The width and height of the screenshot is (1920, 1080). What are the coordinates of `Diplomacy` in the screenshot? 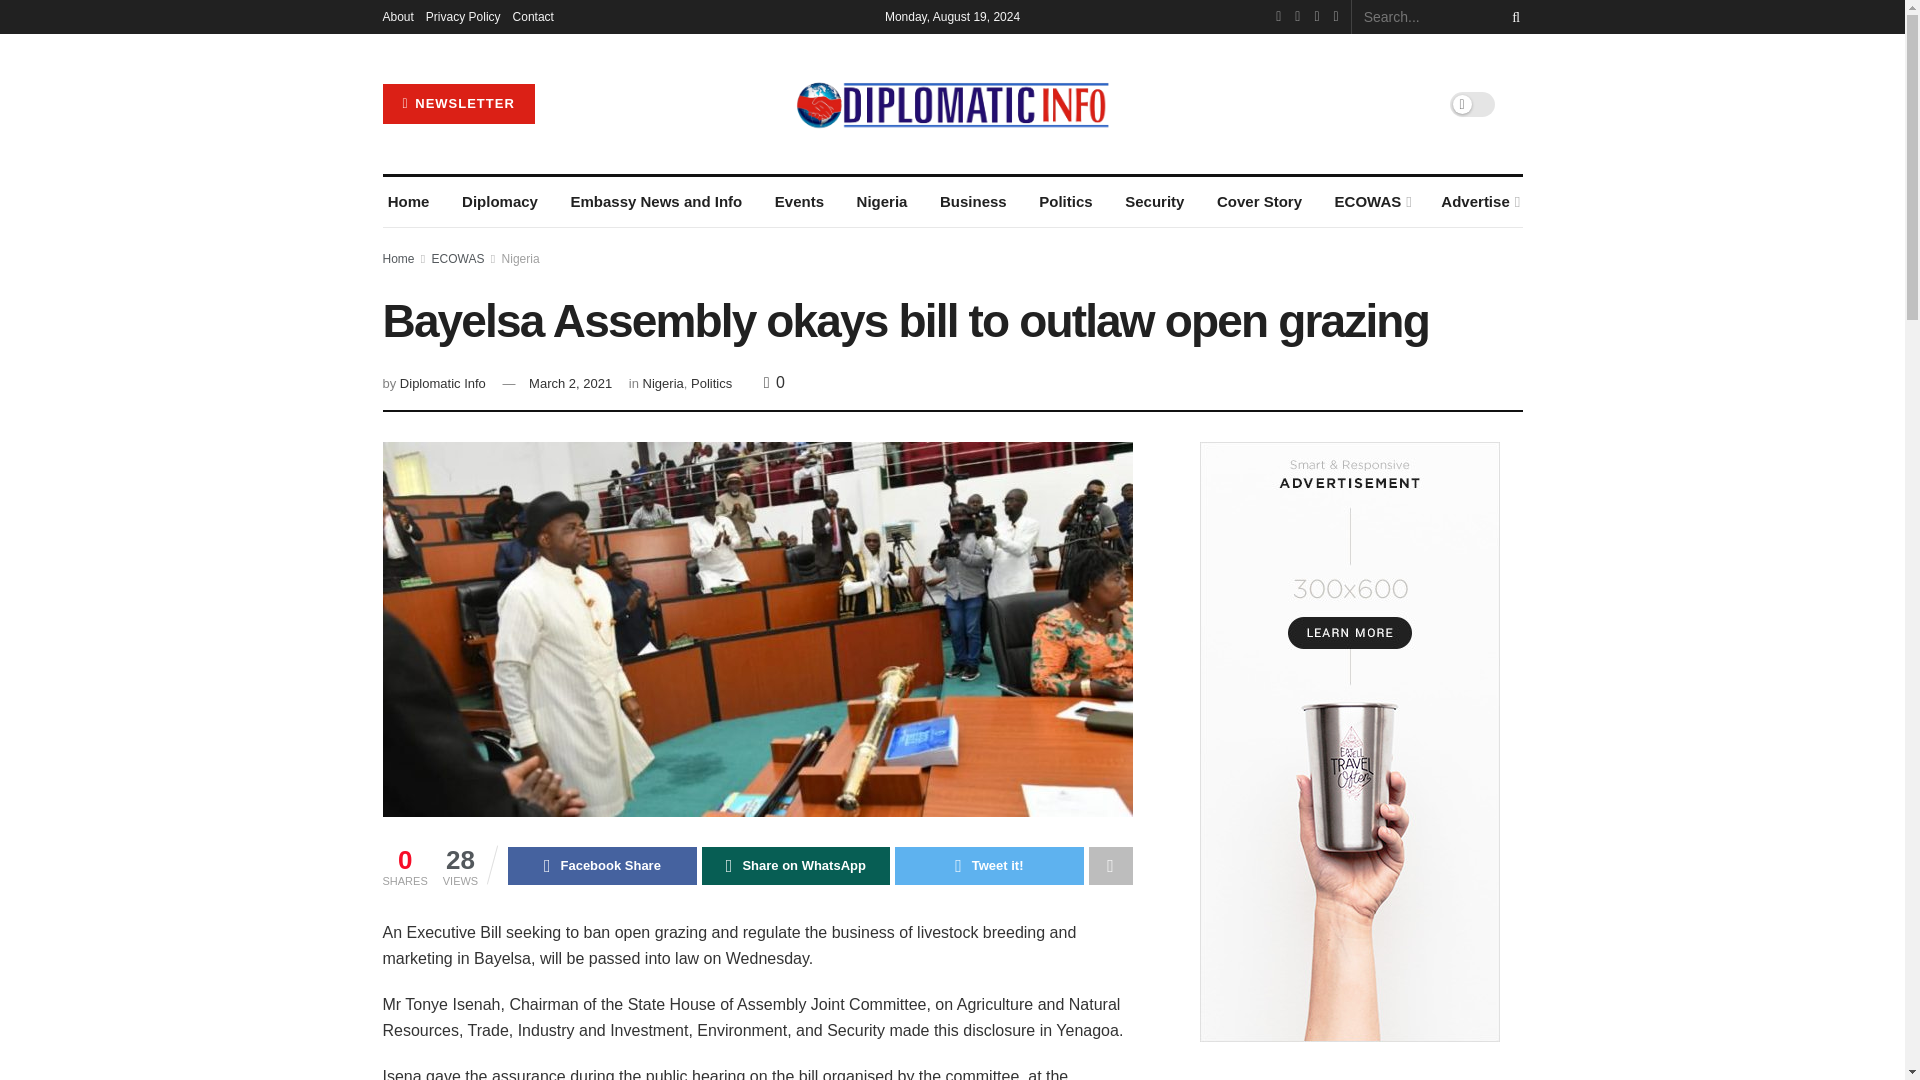 It's located at (500, 202).